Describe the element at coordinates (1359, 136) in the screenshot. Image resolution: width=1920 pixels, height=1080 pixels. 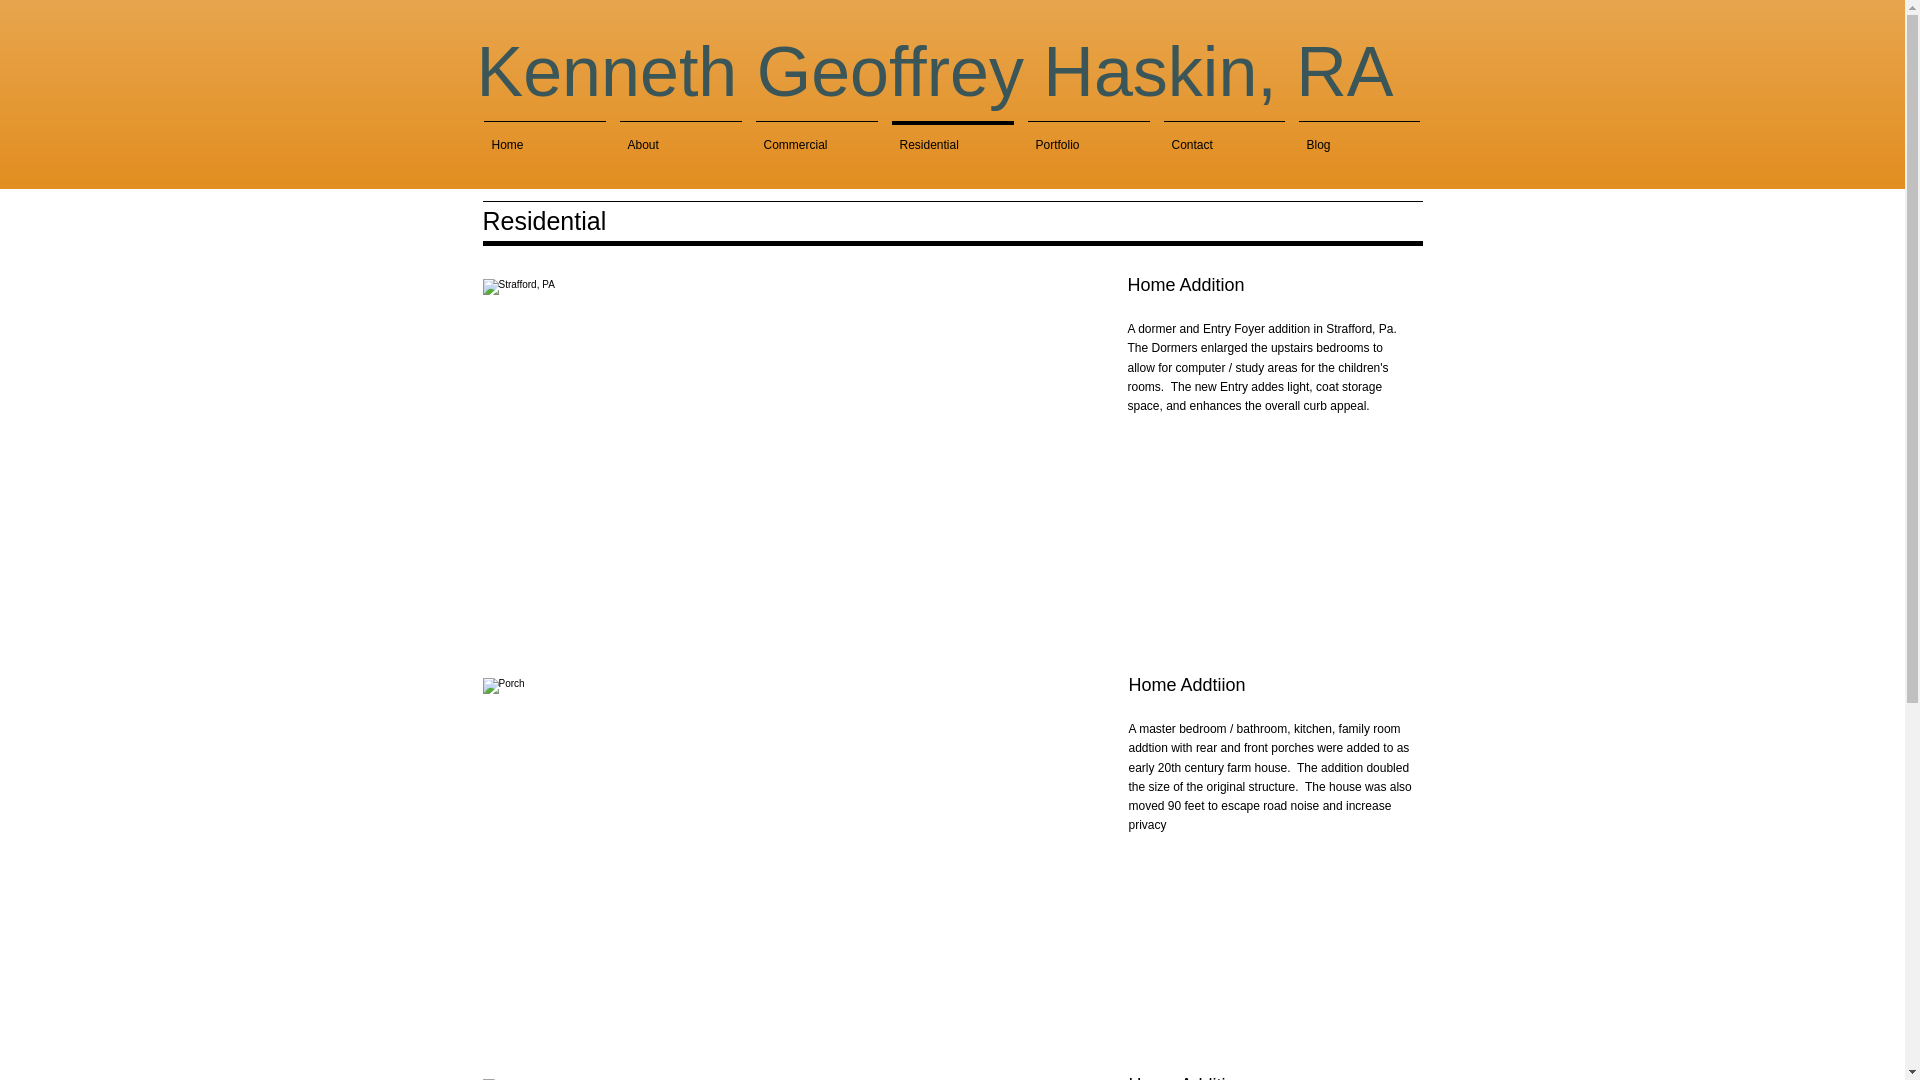
I see `Blog` at that location.